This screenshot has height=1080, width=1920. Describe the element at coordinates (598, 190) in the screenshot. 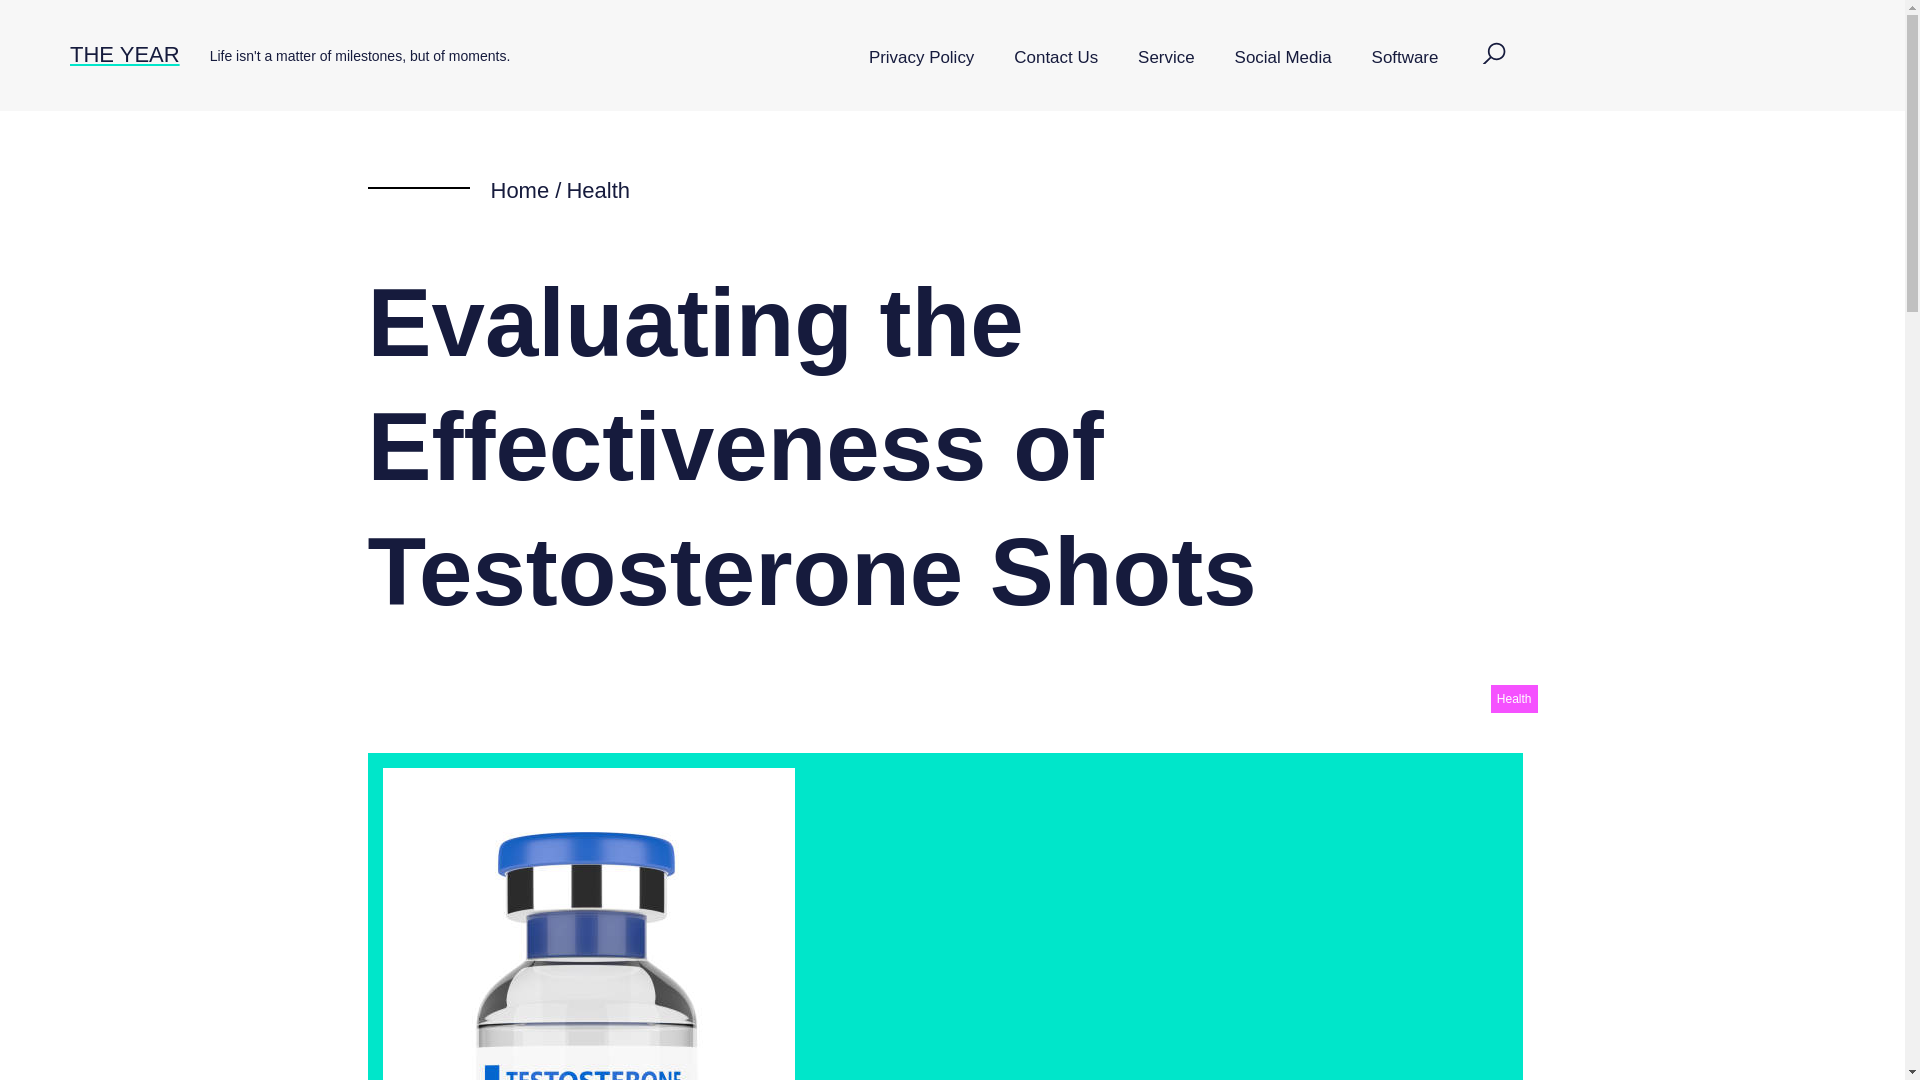

I see `Health` at that location.